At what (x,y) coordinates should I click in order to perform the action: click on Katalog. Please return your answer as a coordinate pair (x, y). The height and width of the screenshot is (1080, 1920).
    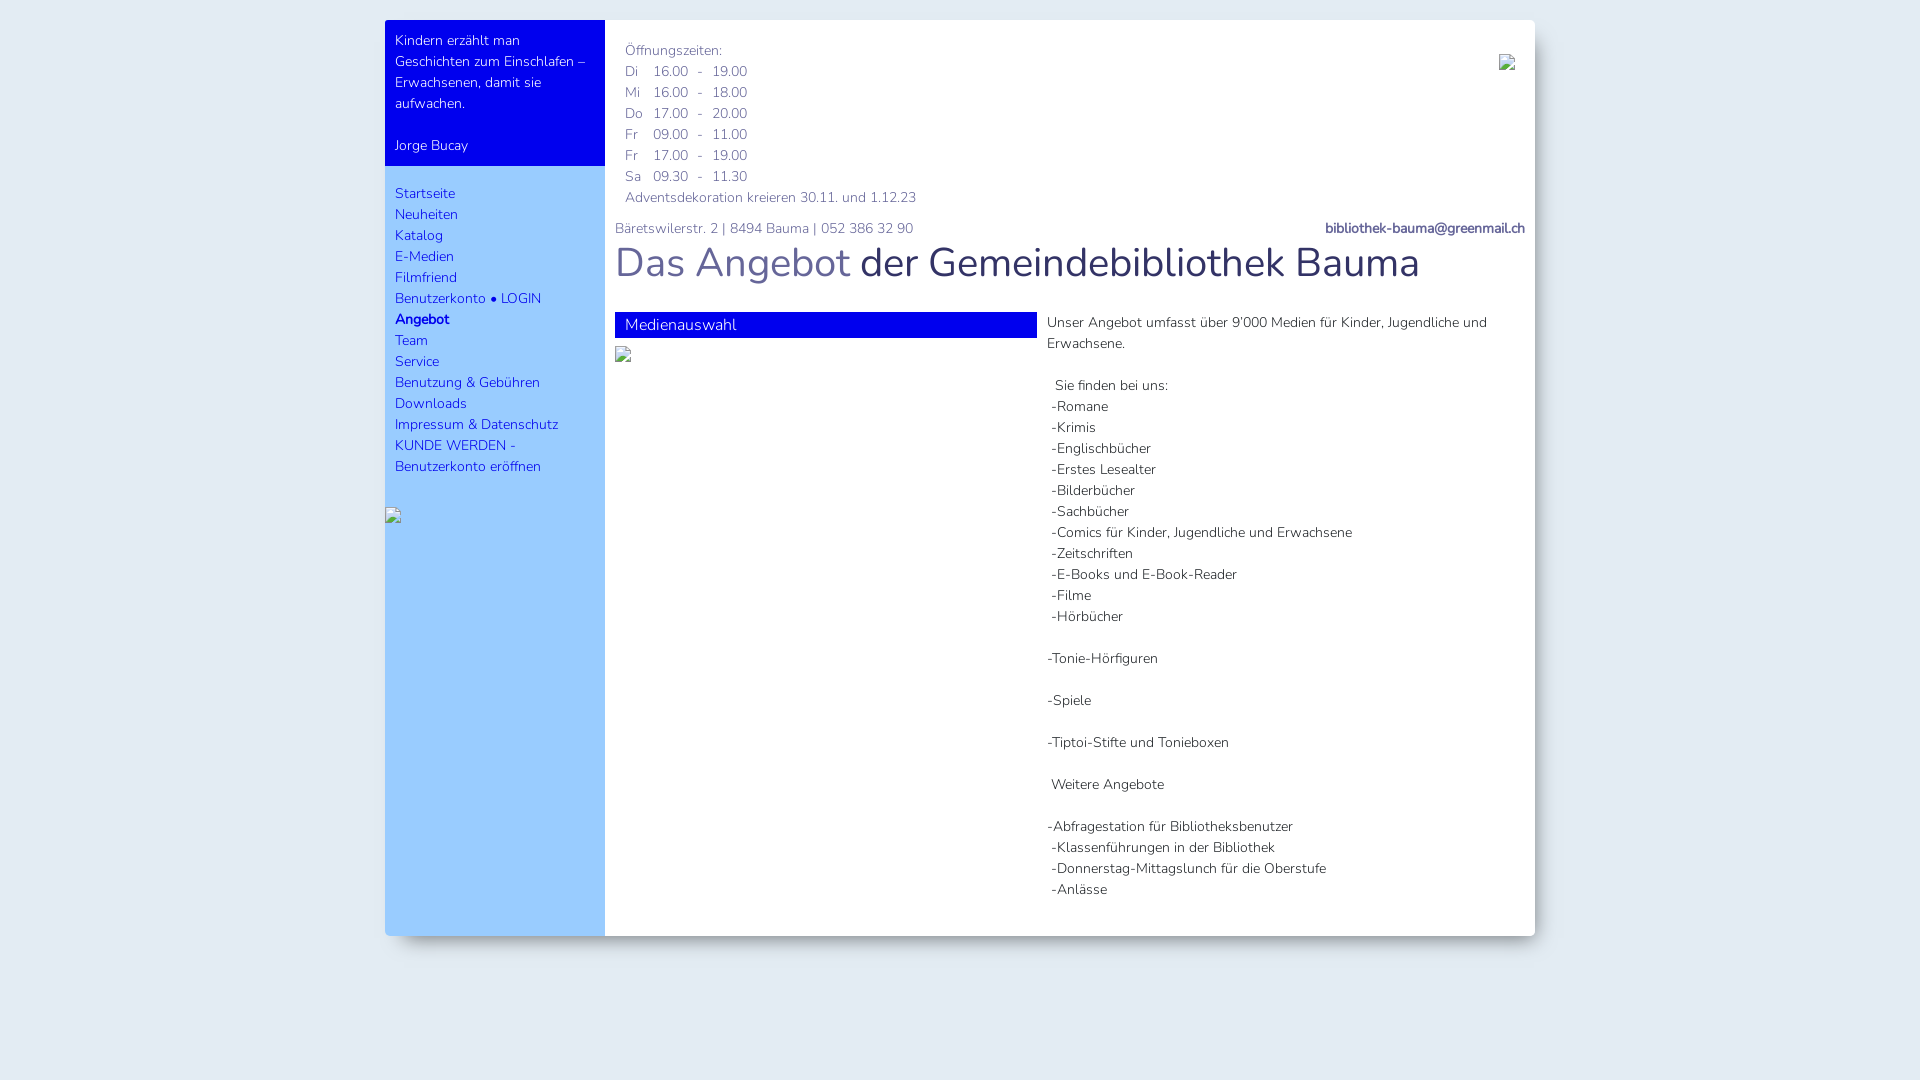
    Looking at the image, I should click on (419, 236).